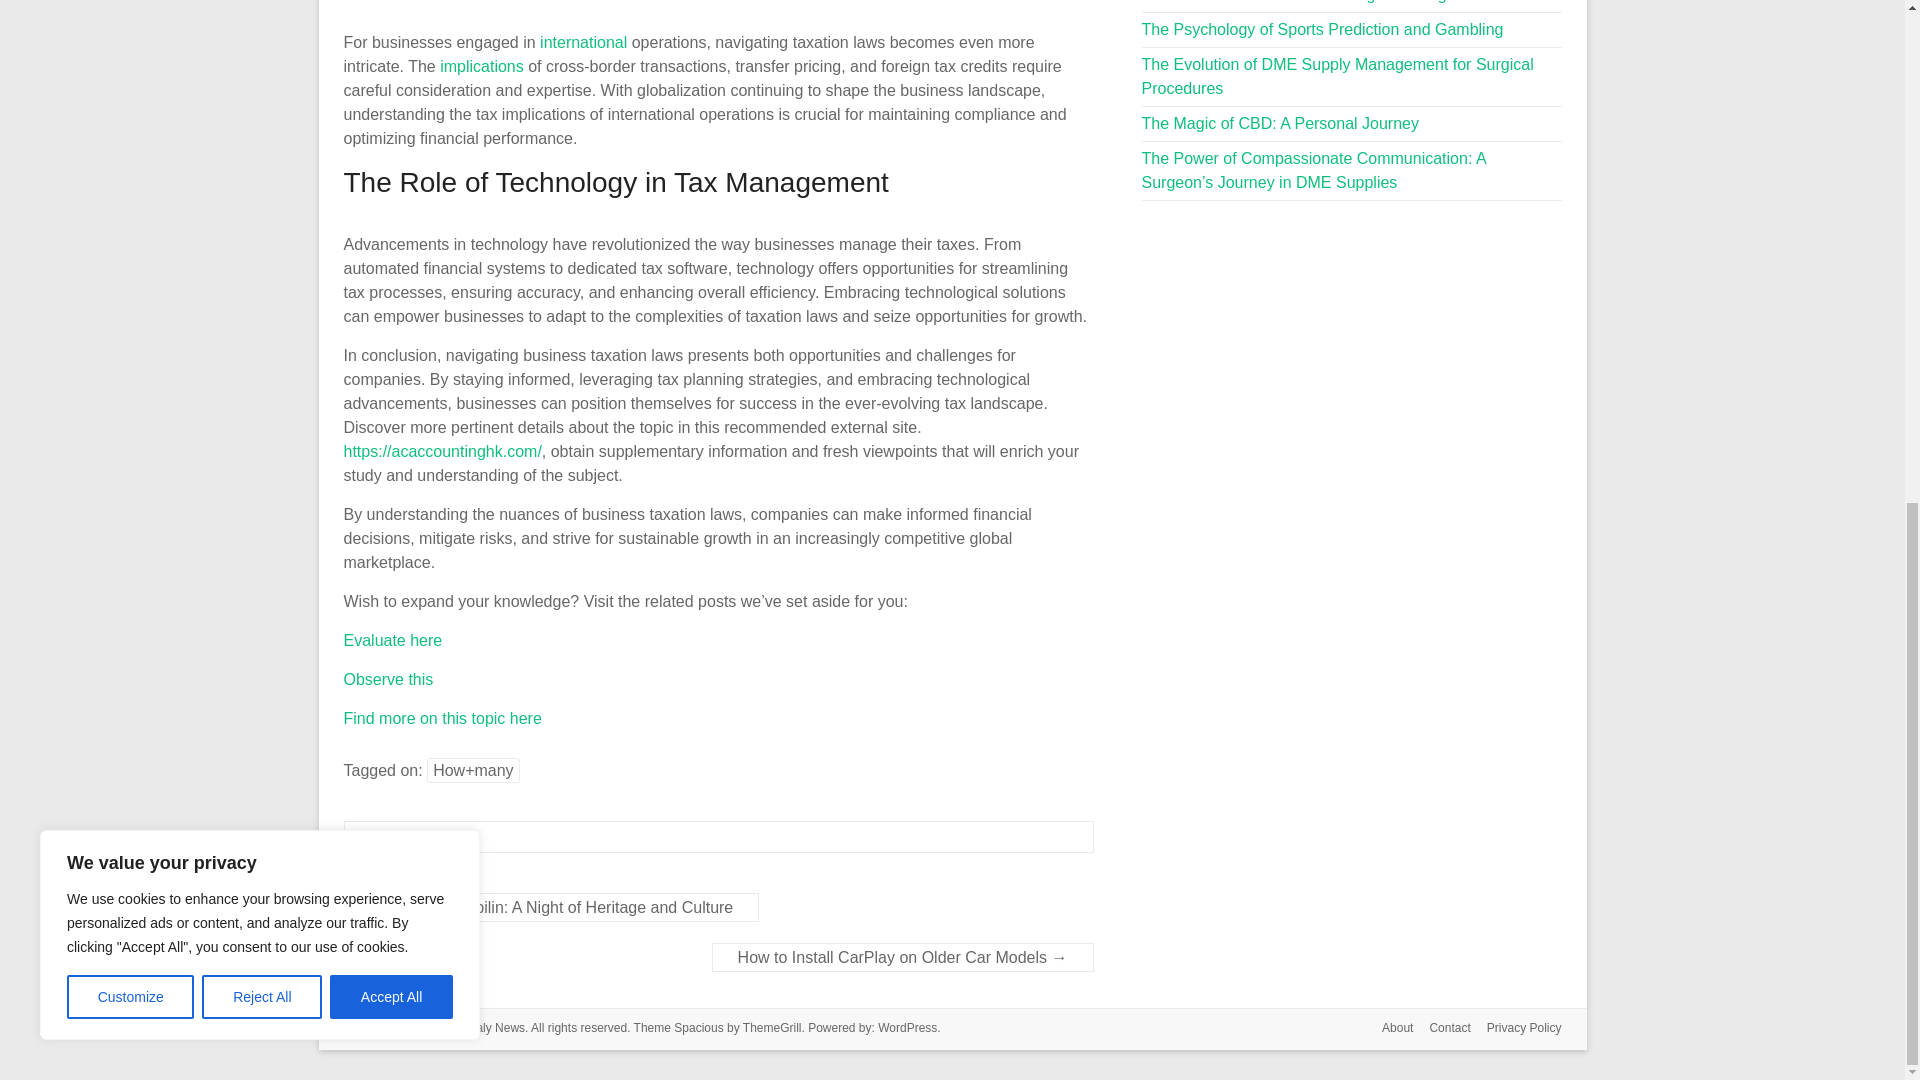  I want to click on WordPress, so click(906, 1027).